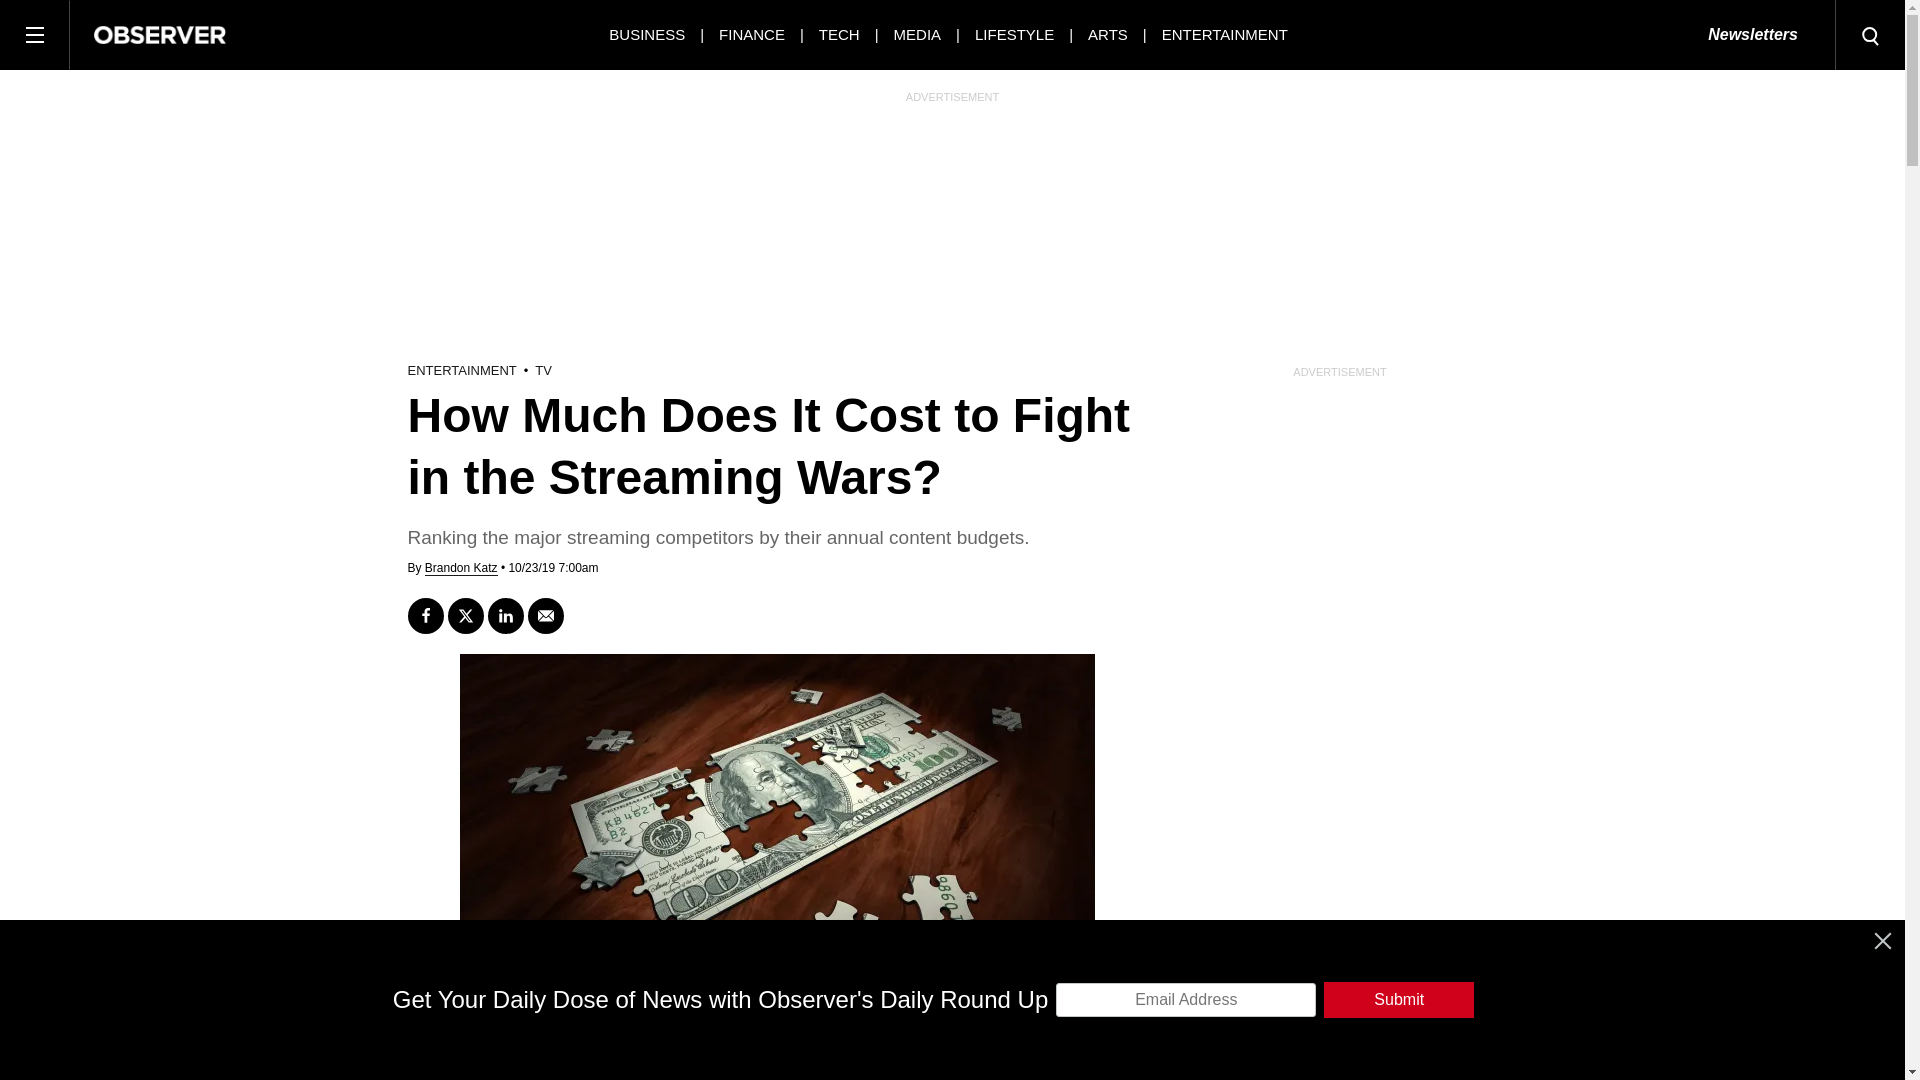 The image size is (1920, 1080). I want to click on ARTS, so click(1108, 34).